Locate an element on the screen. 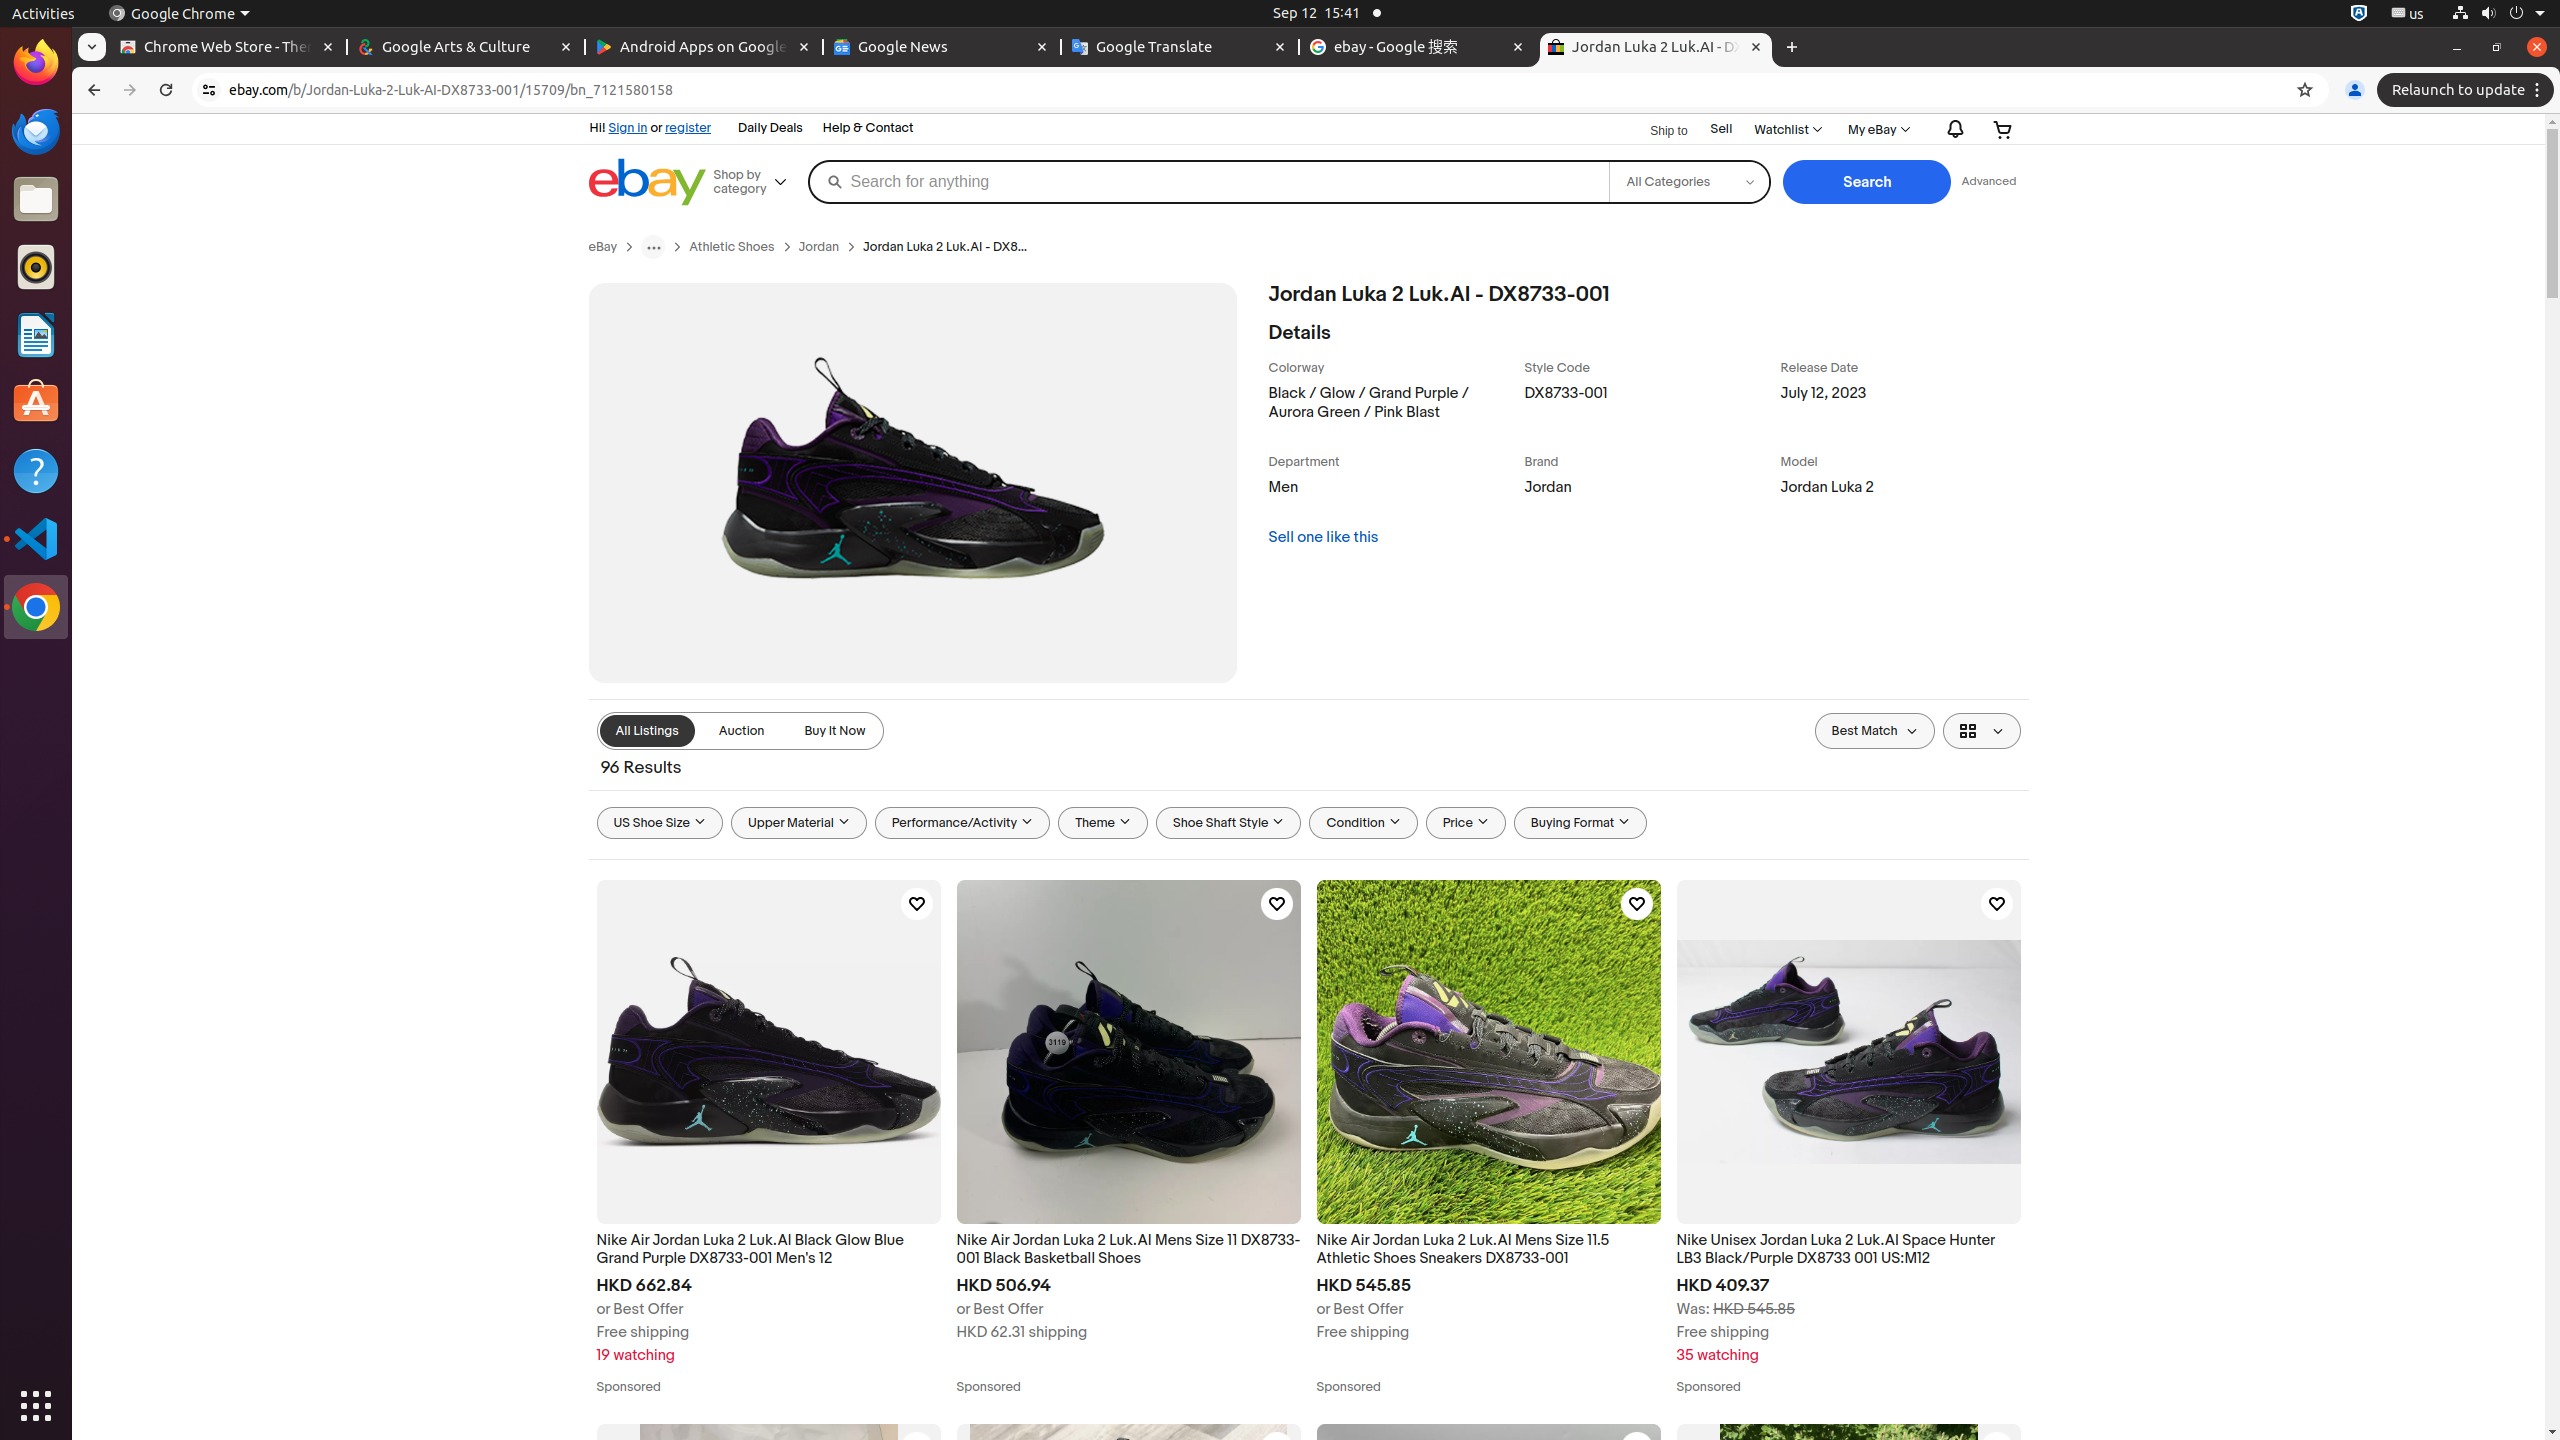  Google Chrome is located at coordinates (179, 14).